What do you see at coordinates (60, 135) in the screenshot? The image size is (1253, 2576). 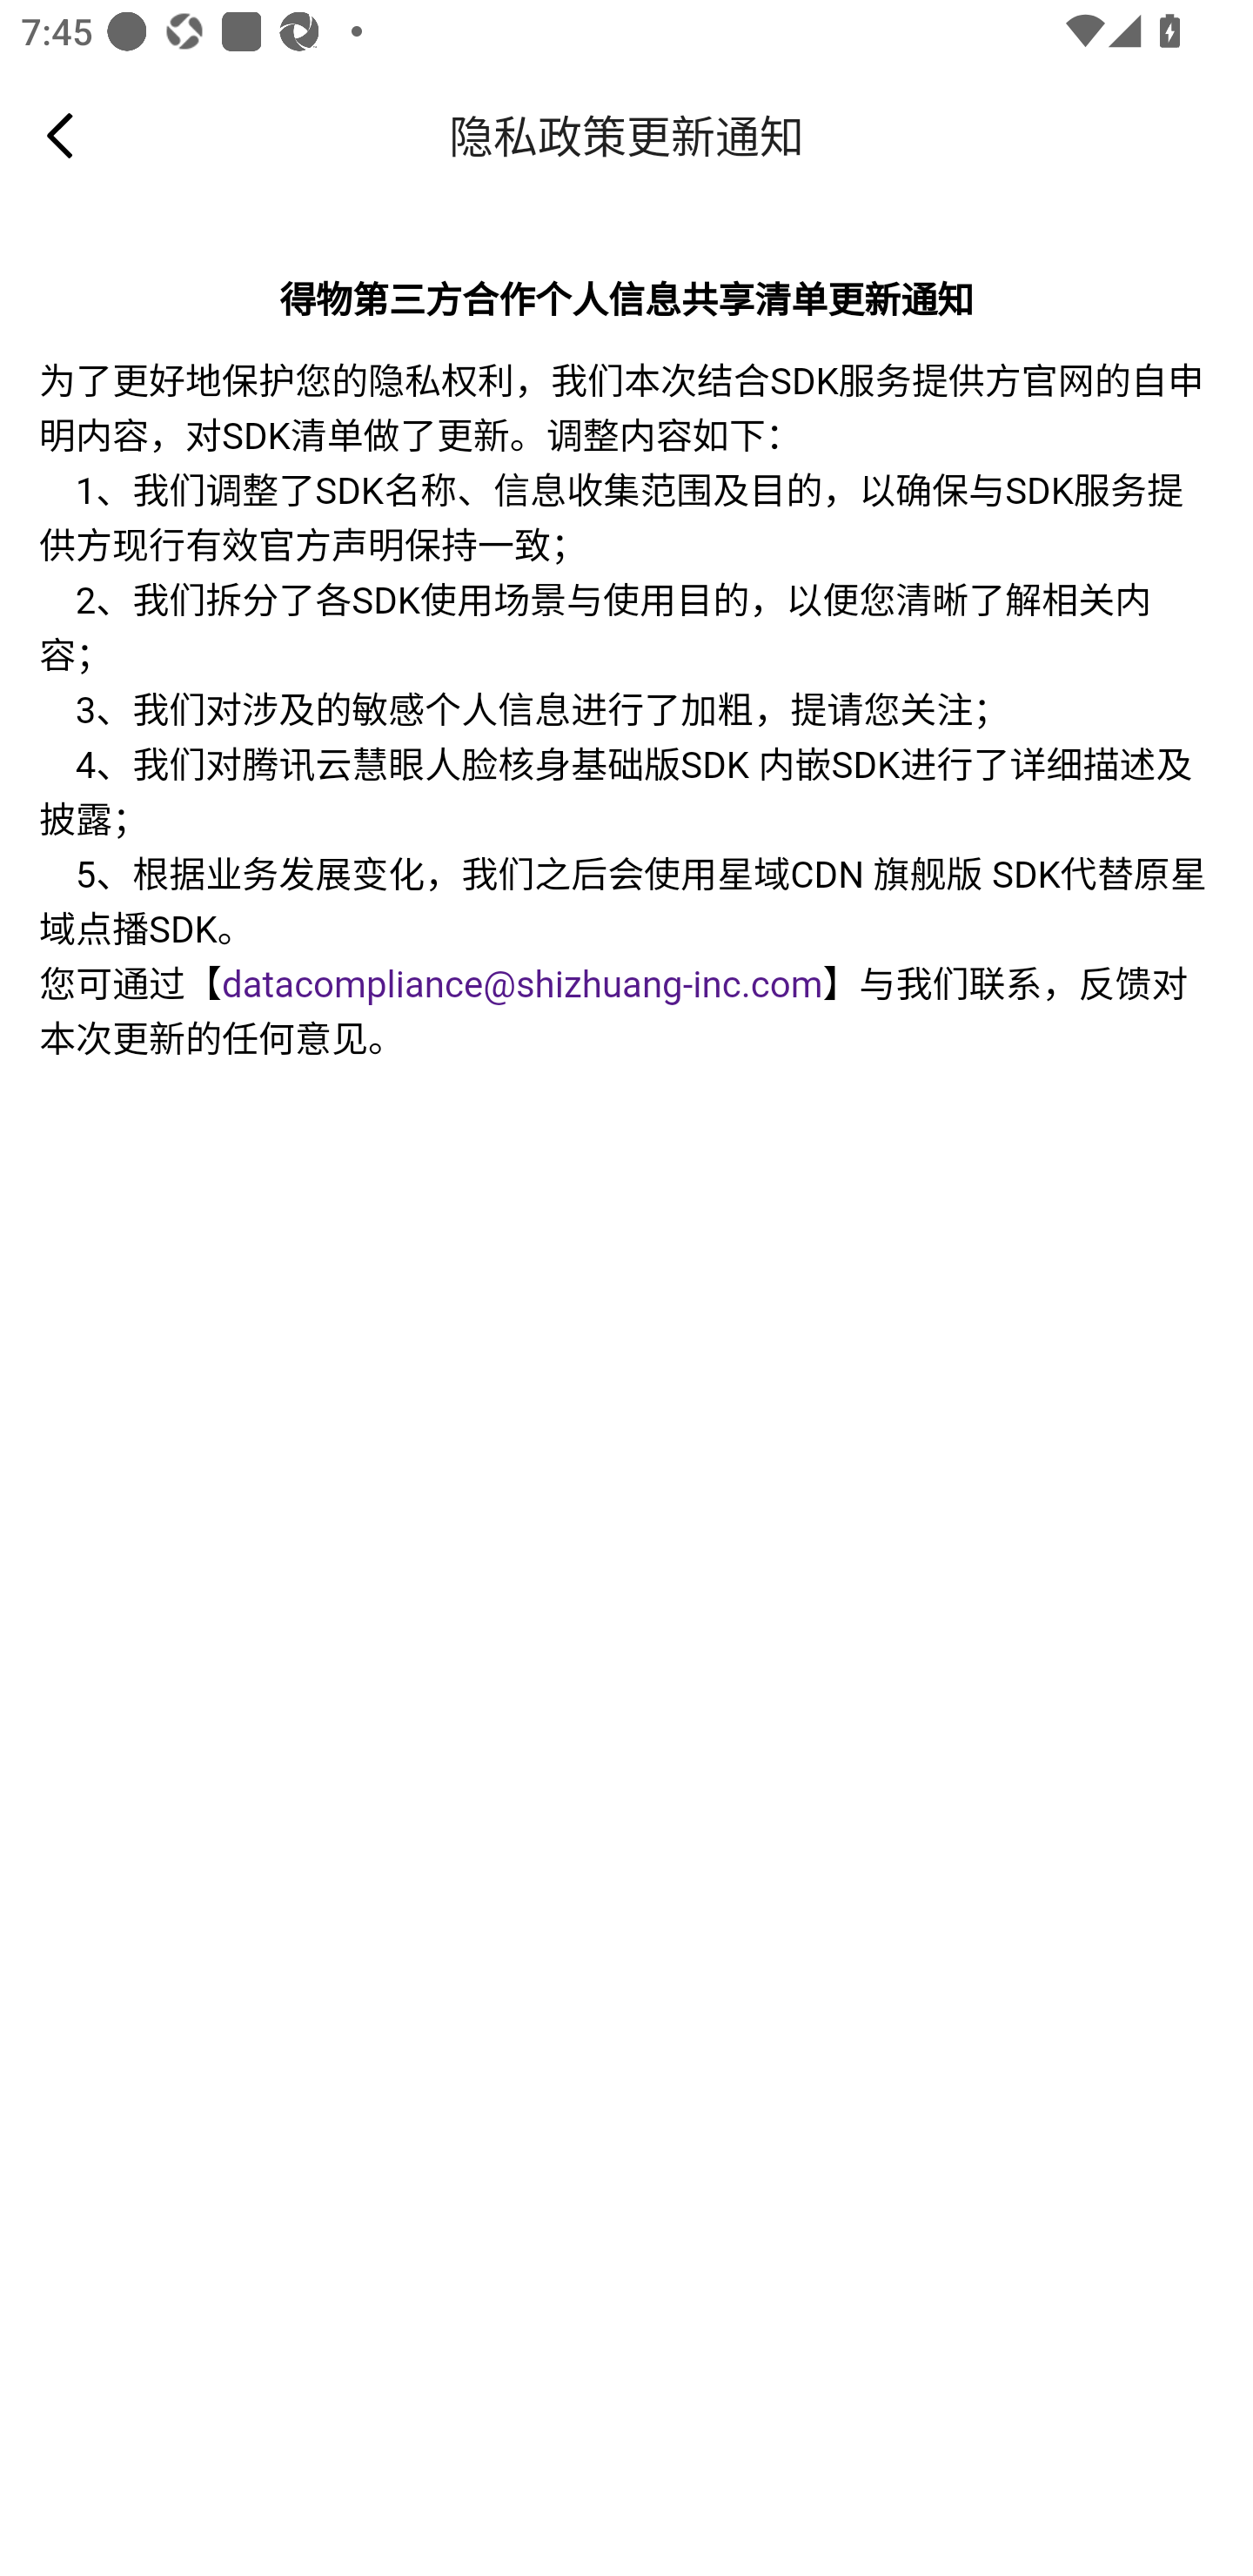 I see `Navigate up` at bounding box center [60, 135].